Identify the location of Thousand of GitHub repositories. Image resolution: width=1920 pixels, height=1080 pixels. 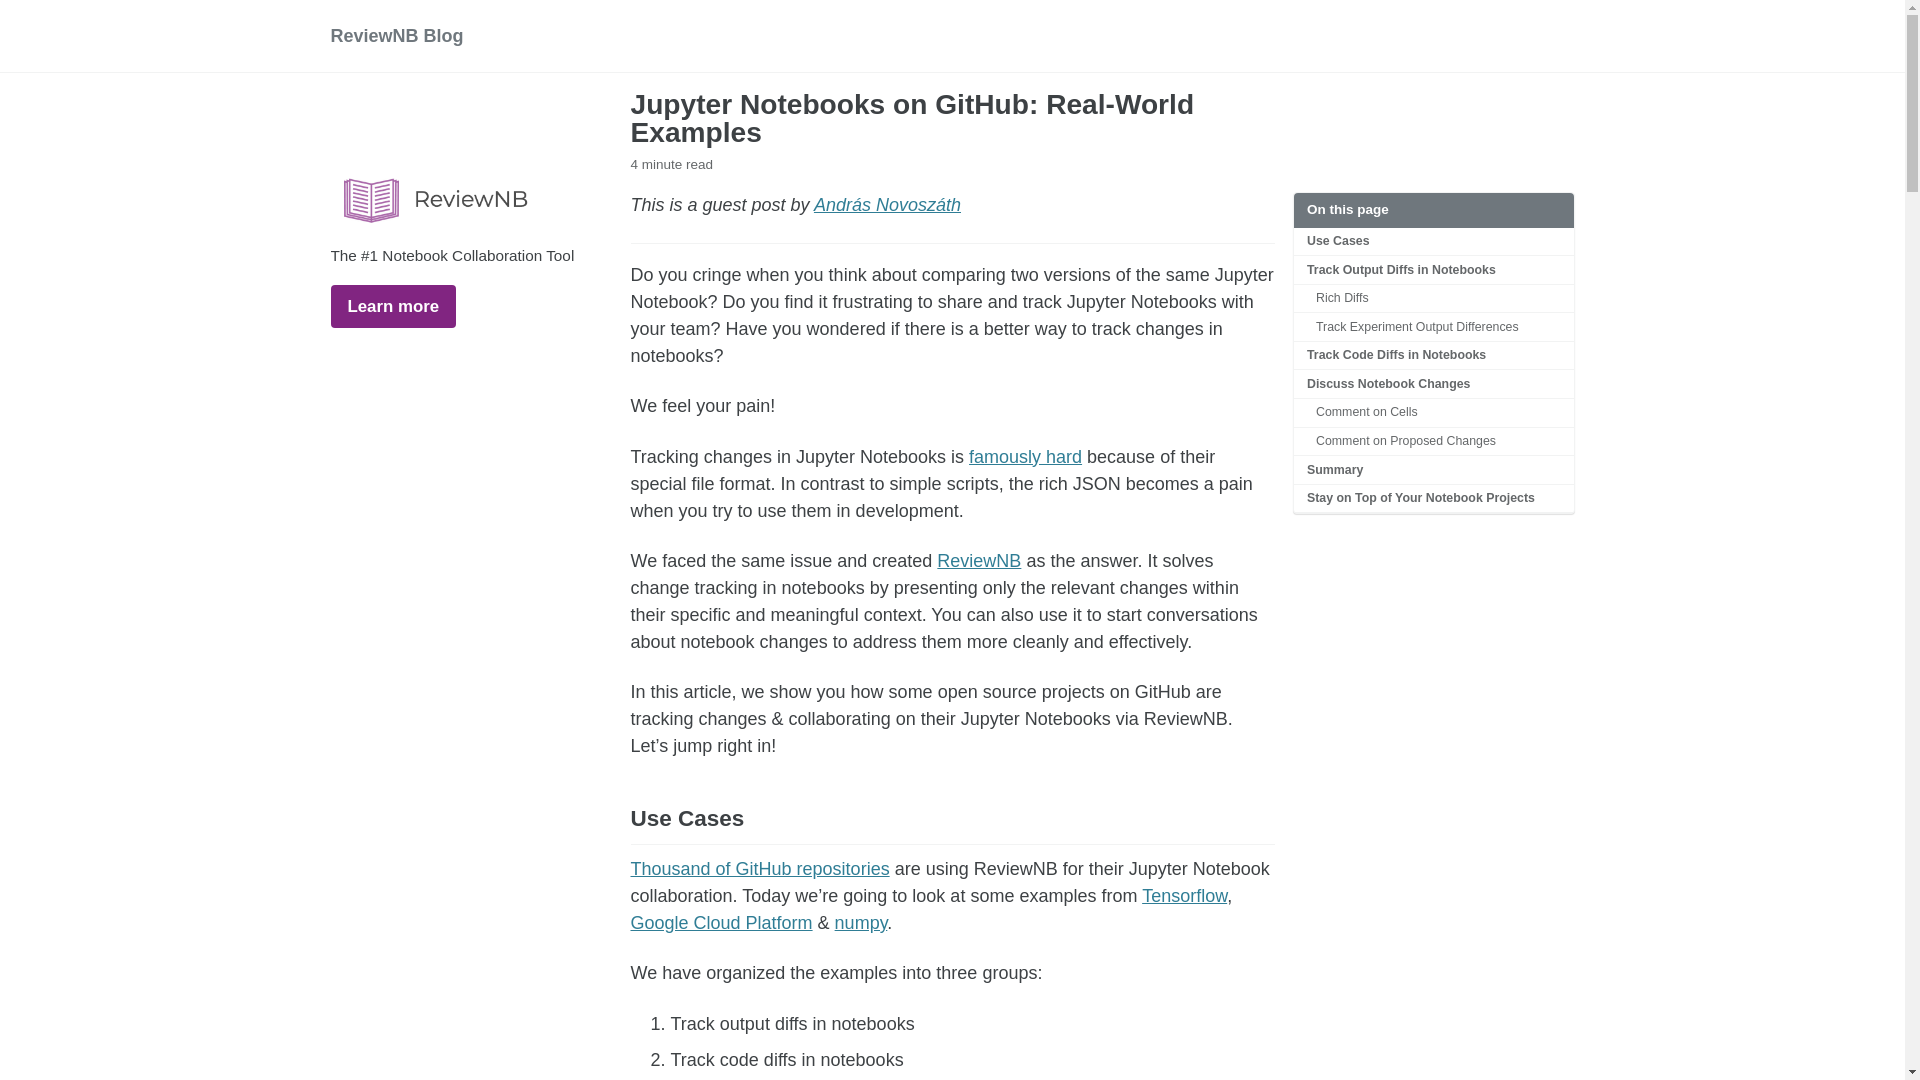
(758, 868).